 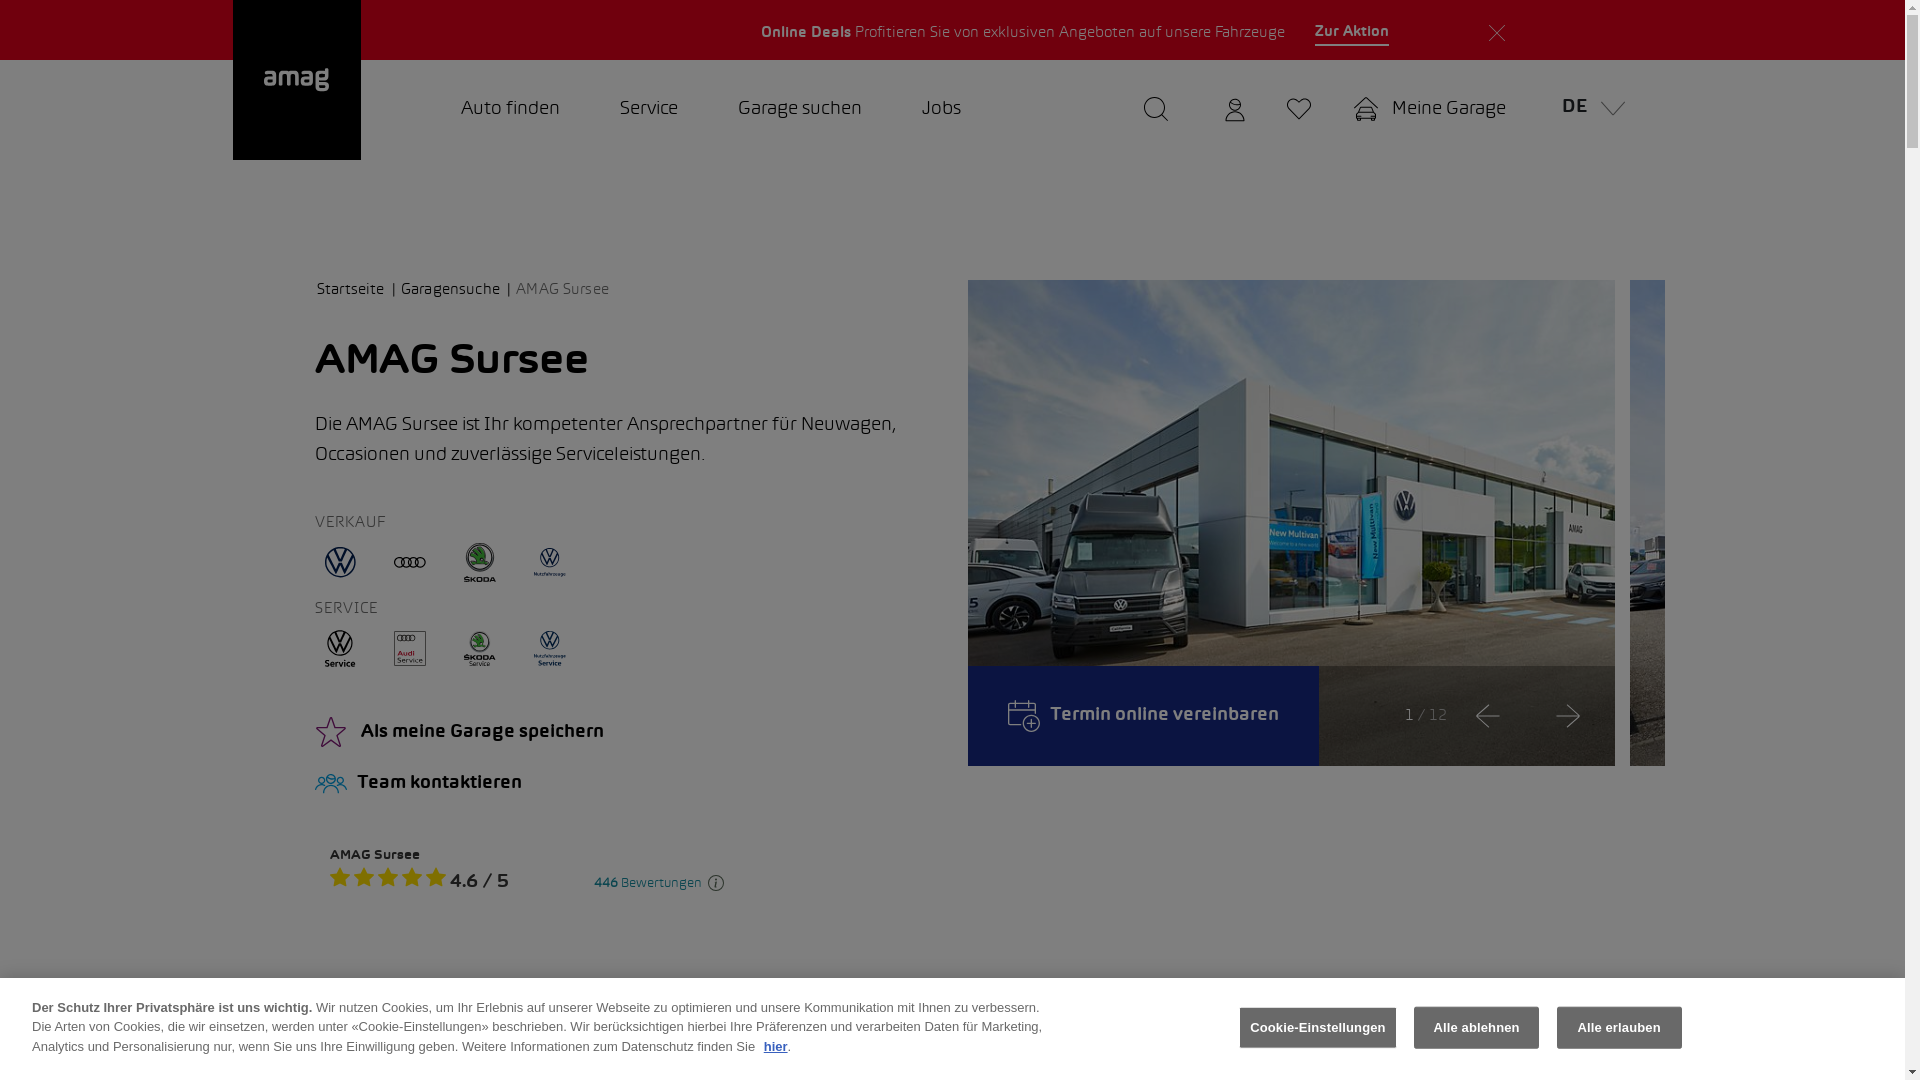 I want to click on Meine Garage, so click(x=1429, y=110).